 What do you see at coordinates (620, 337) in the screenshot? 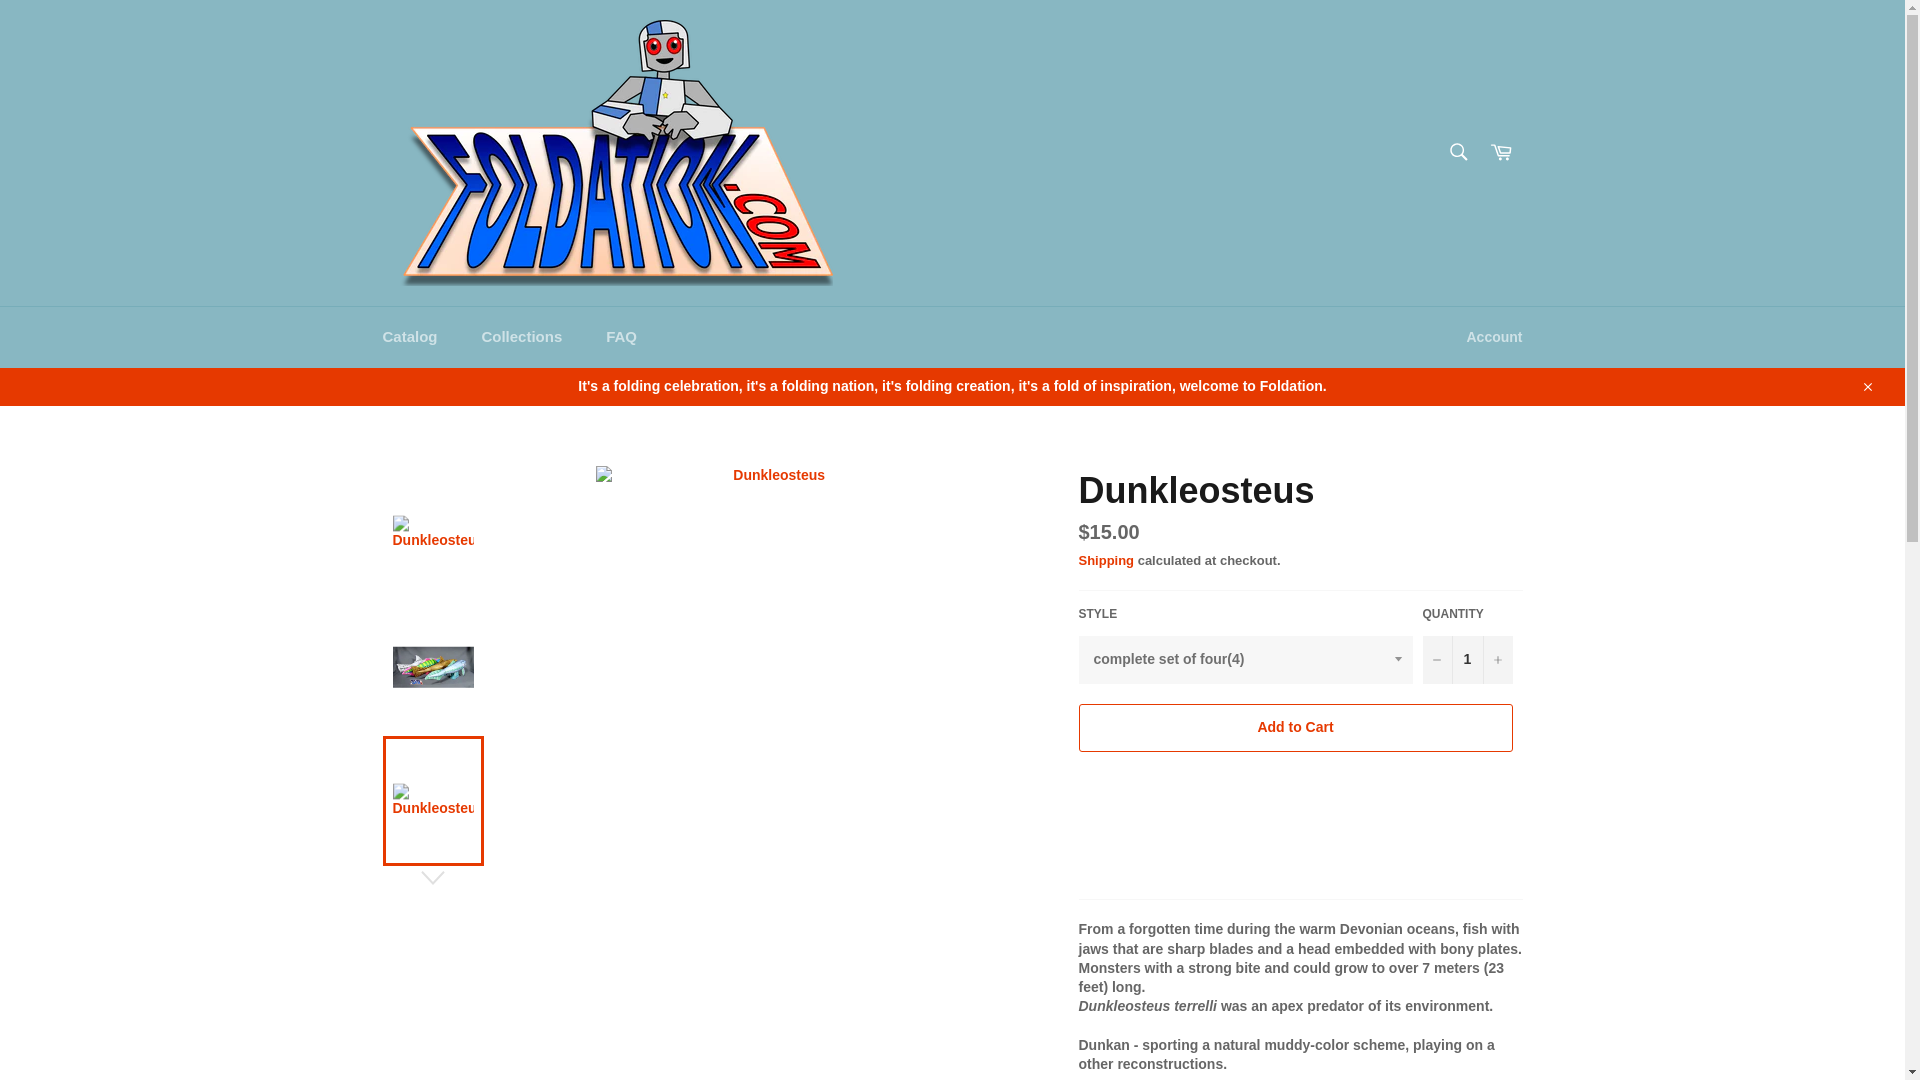
I see `FAQ` at bounding box center [620, 337].